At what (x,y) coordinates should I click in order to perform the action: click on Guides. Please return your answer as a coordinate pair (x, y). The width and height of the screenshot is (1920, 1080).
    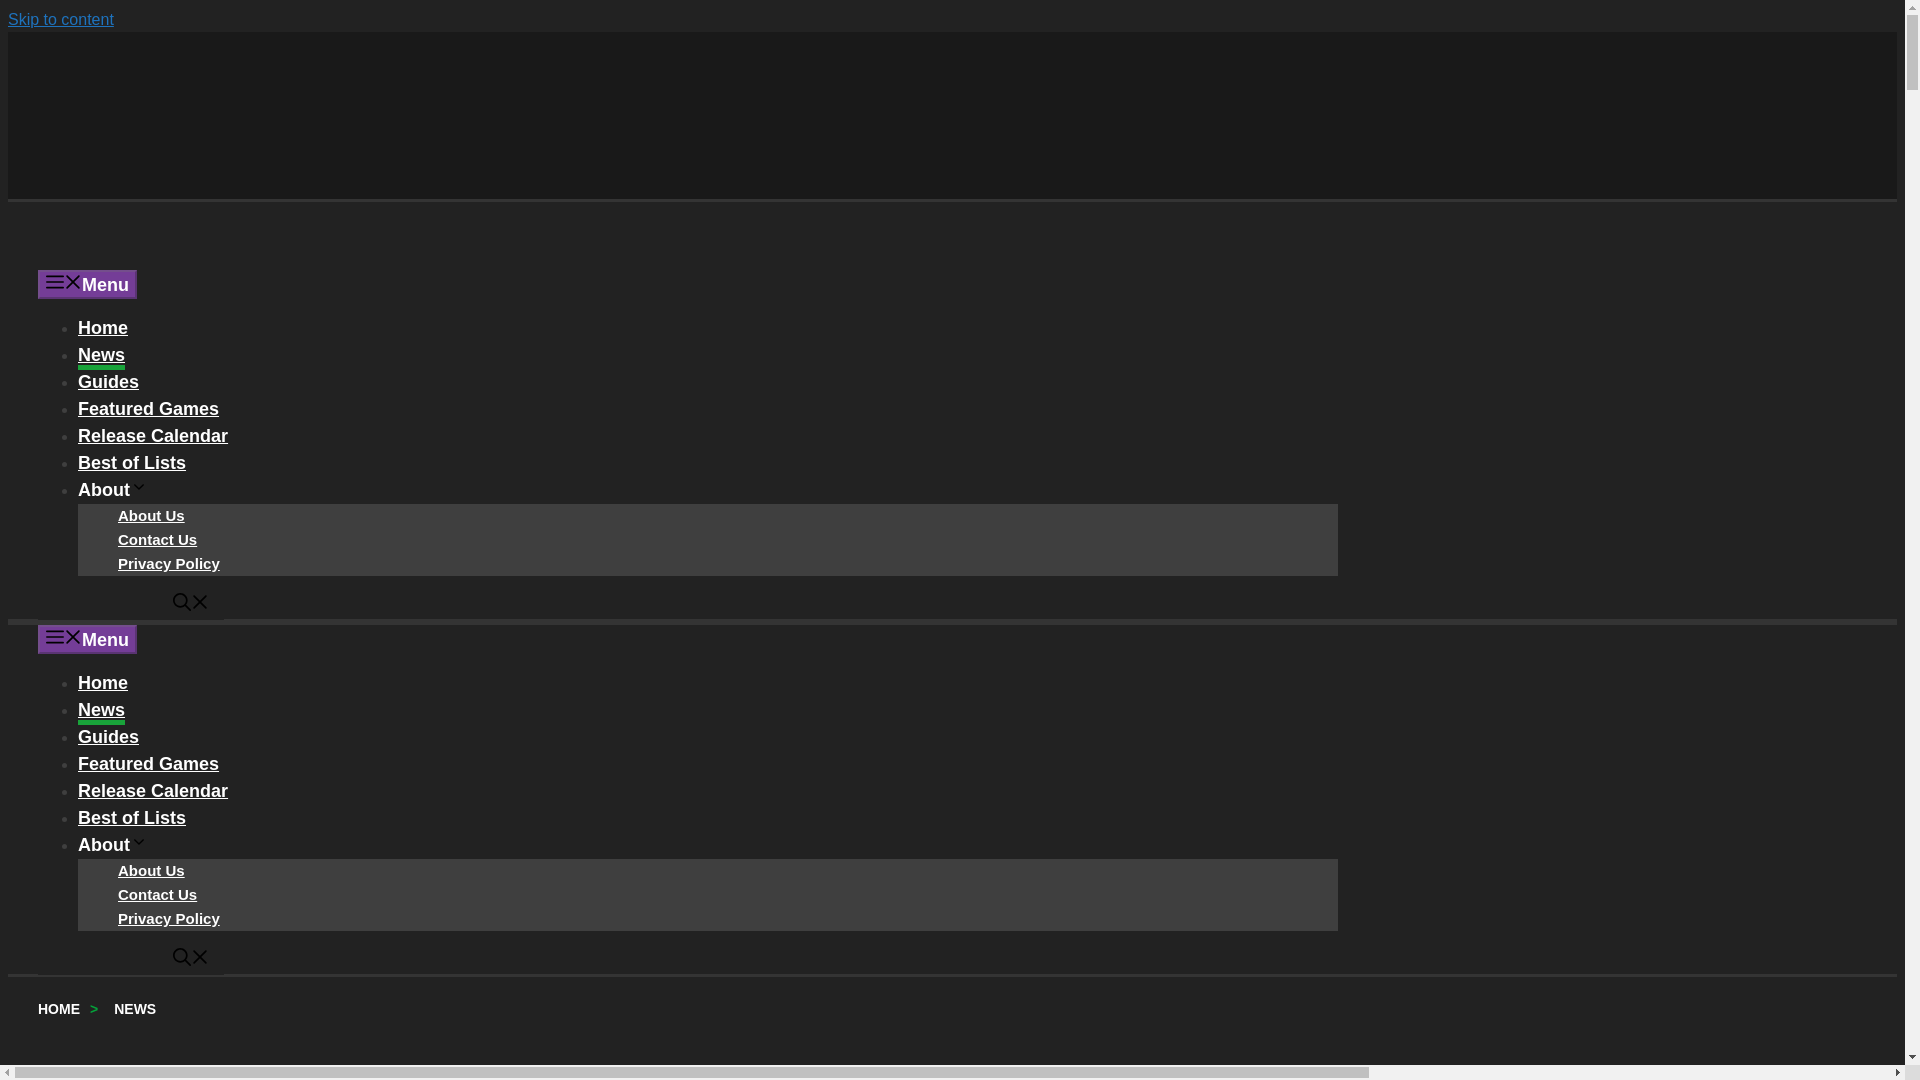
    Looking at the image, I should click on (108, 738).